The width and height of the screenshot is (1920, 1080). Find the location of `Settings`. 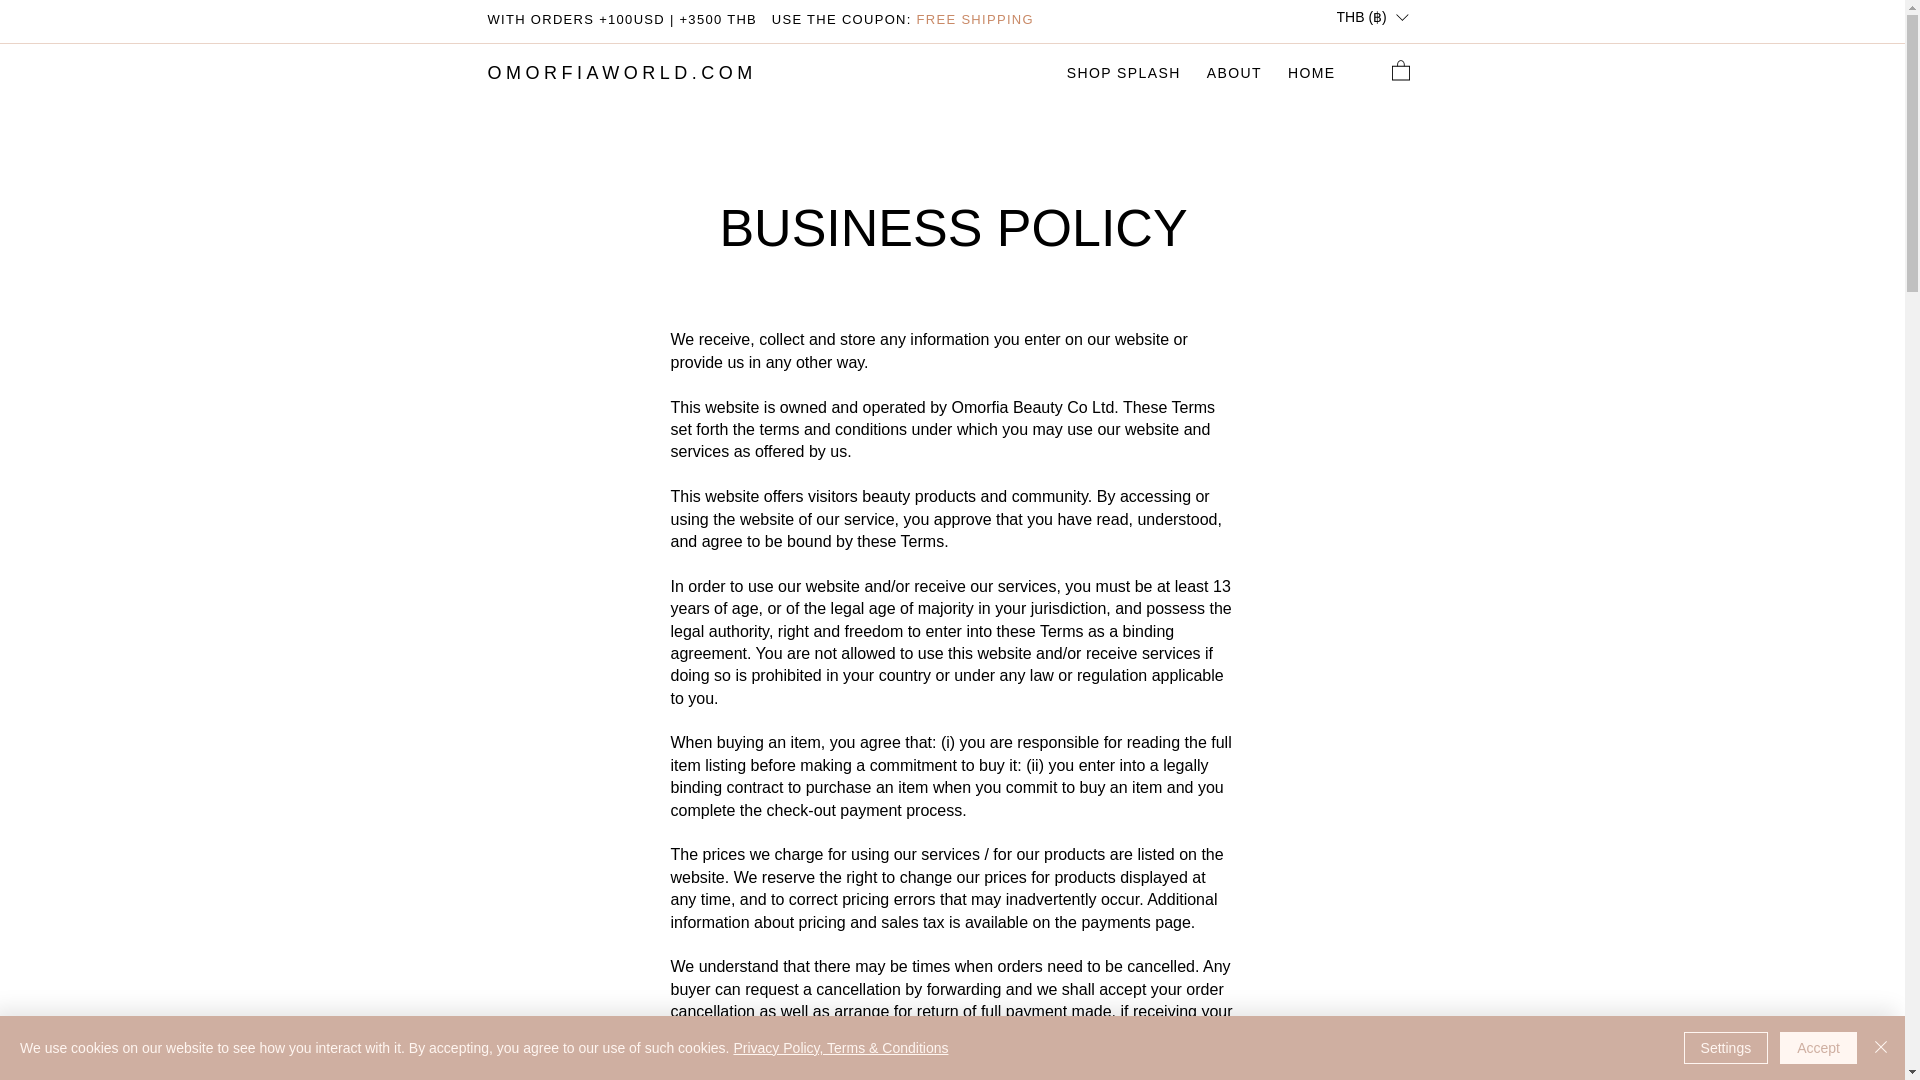

Settings is located at coordinates (1234, 73).